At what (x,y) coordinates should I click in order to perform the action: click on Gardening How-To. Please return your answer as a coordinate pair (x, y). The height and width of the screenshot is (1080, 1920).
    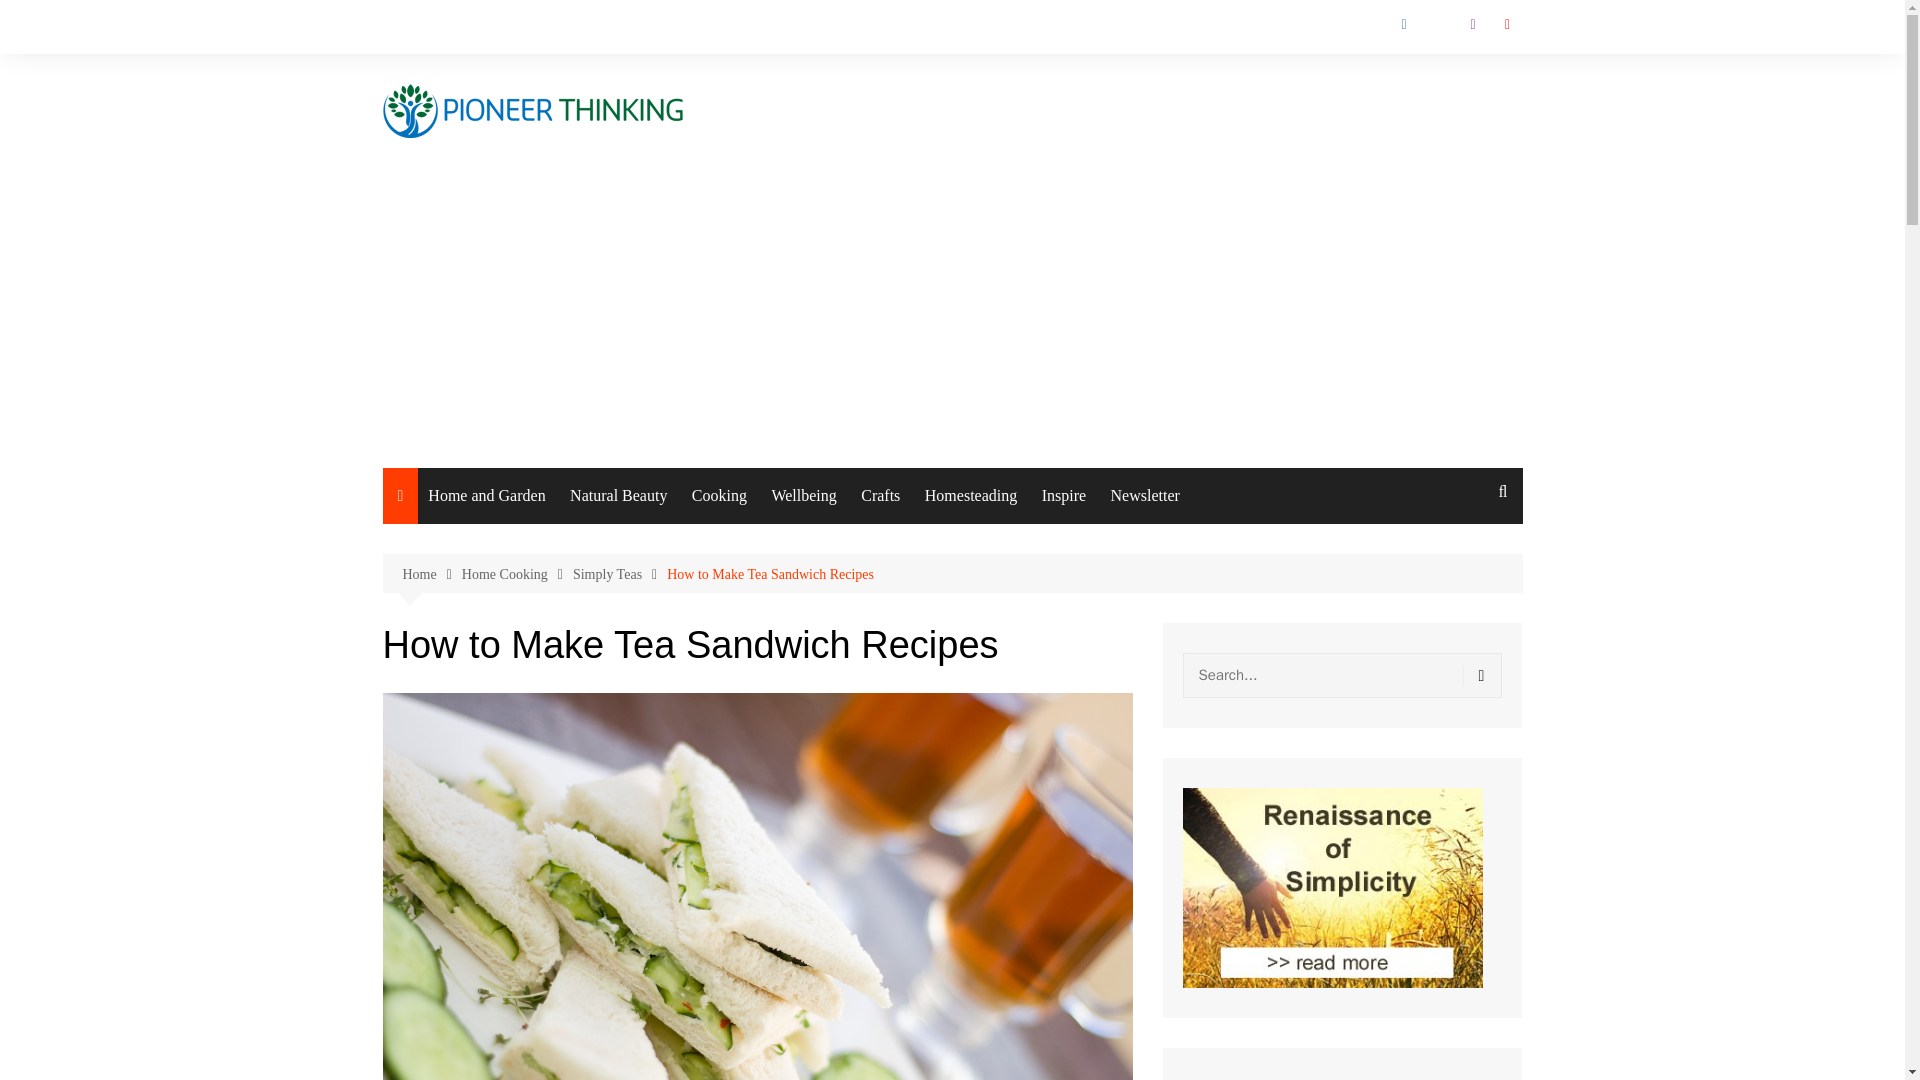
    Looking at the image, I should click on (748, 628).